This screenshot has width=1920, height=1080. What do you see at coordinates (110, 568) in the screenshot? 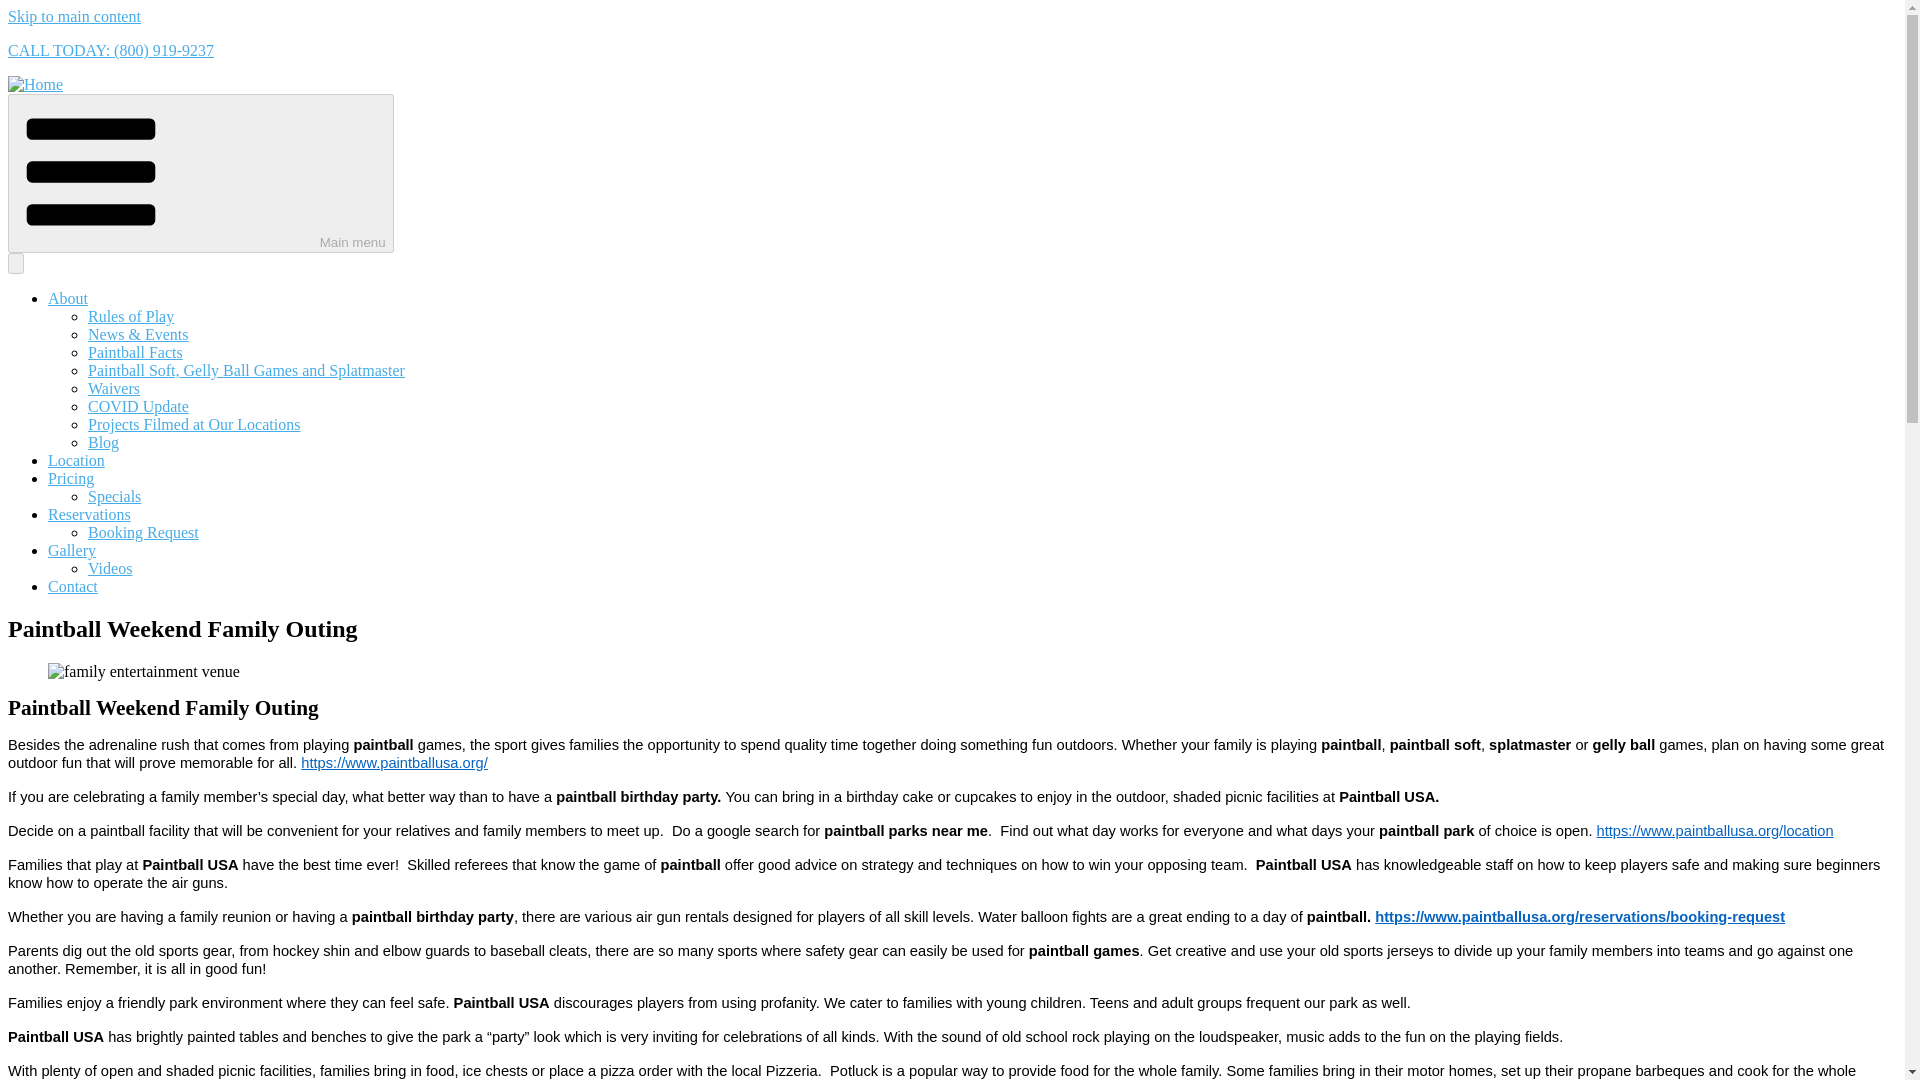
I see `Videos` at bounding box center [110, 568].